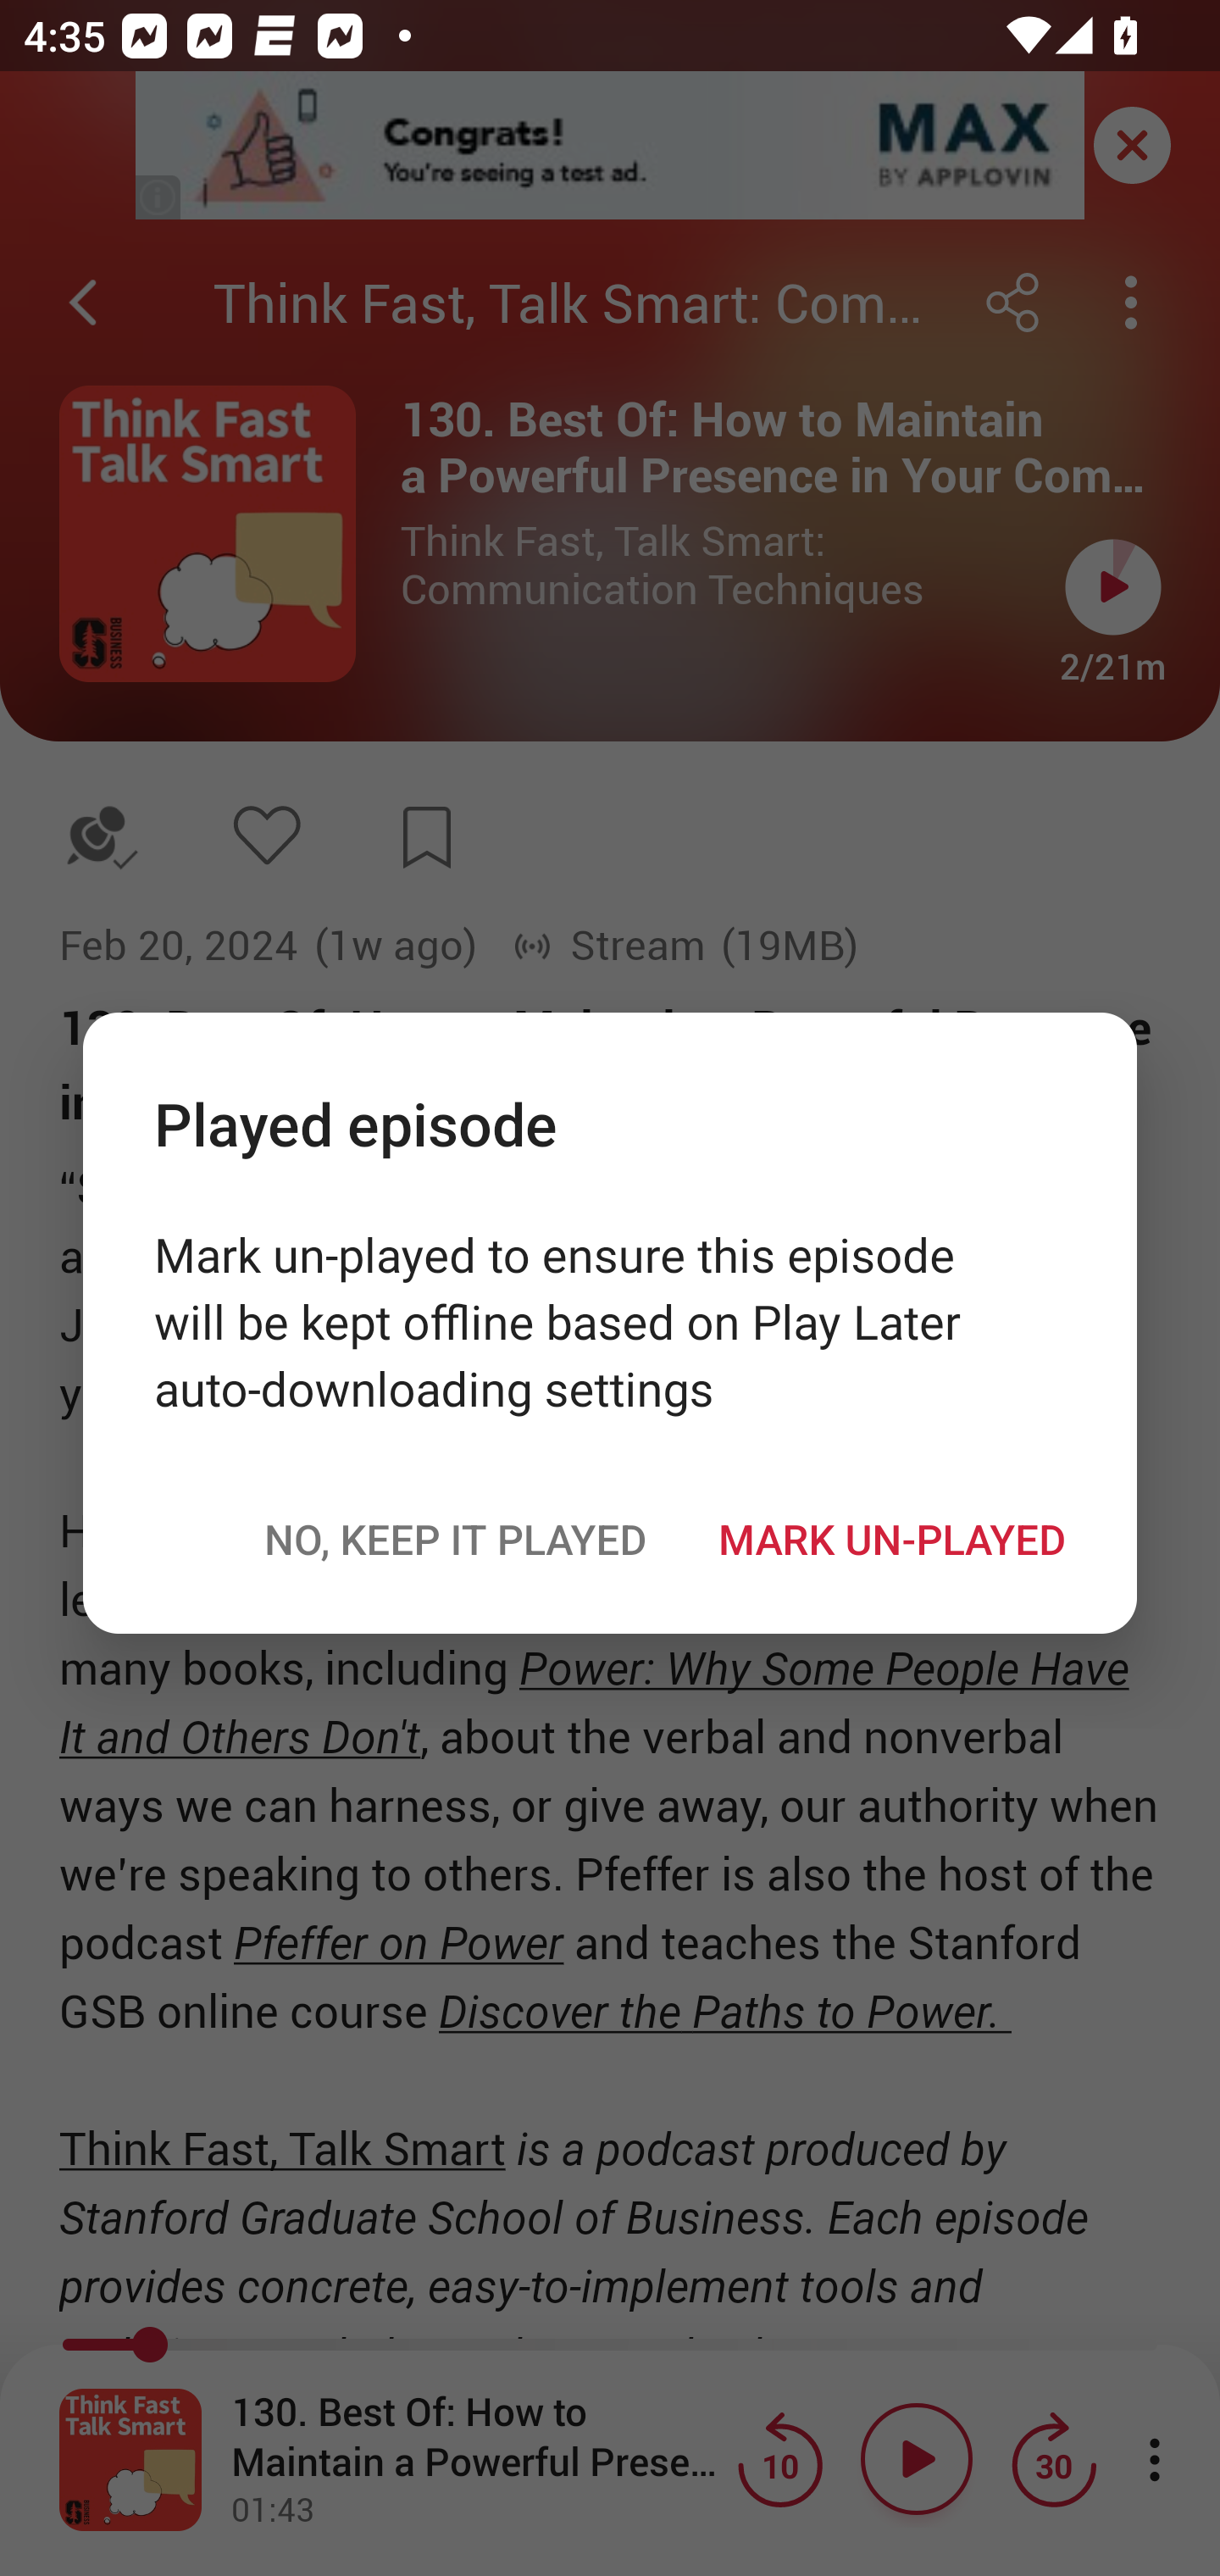  Describe the element at coordinates (454, 1539) in the screenshot. I see `NO, KEEP IT PLAYED` at that location.